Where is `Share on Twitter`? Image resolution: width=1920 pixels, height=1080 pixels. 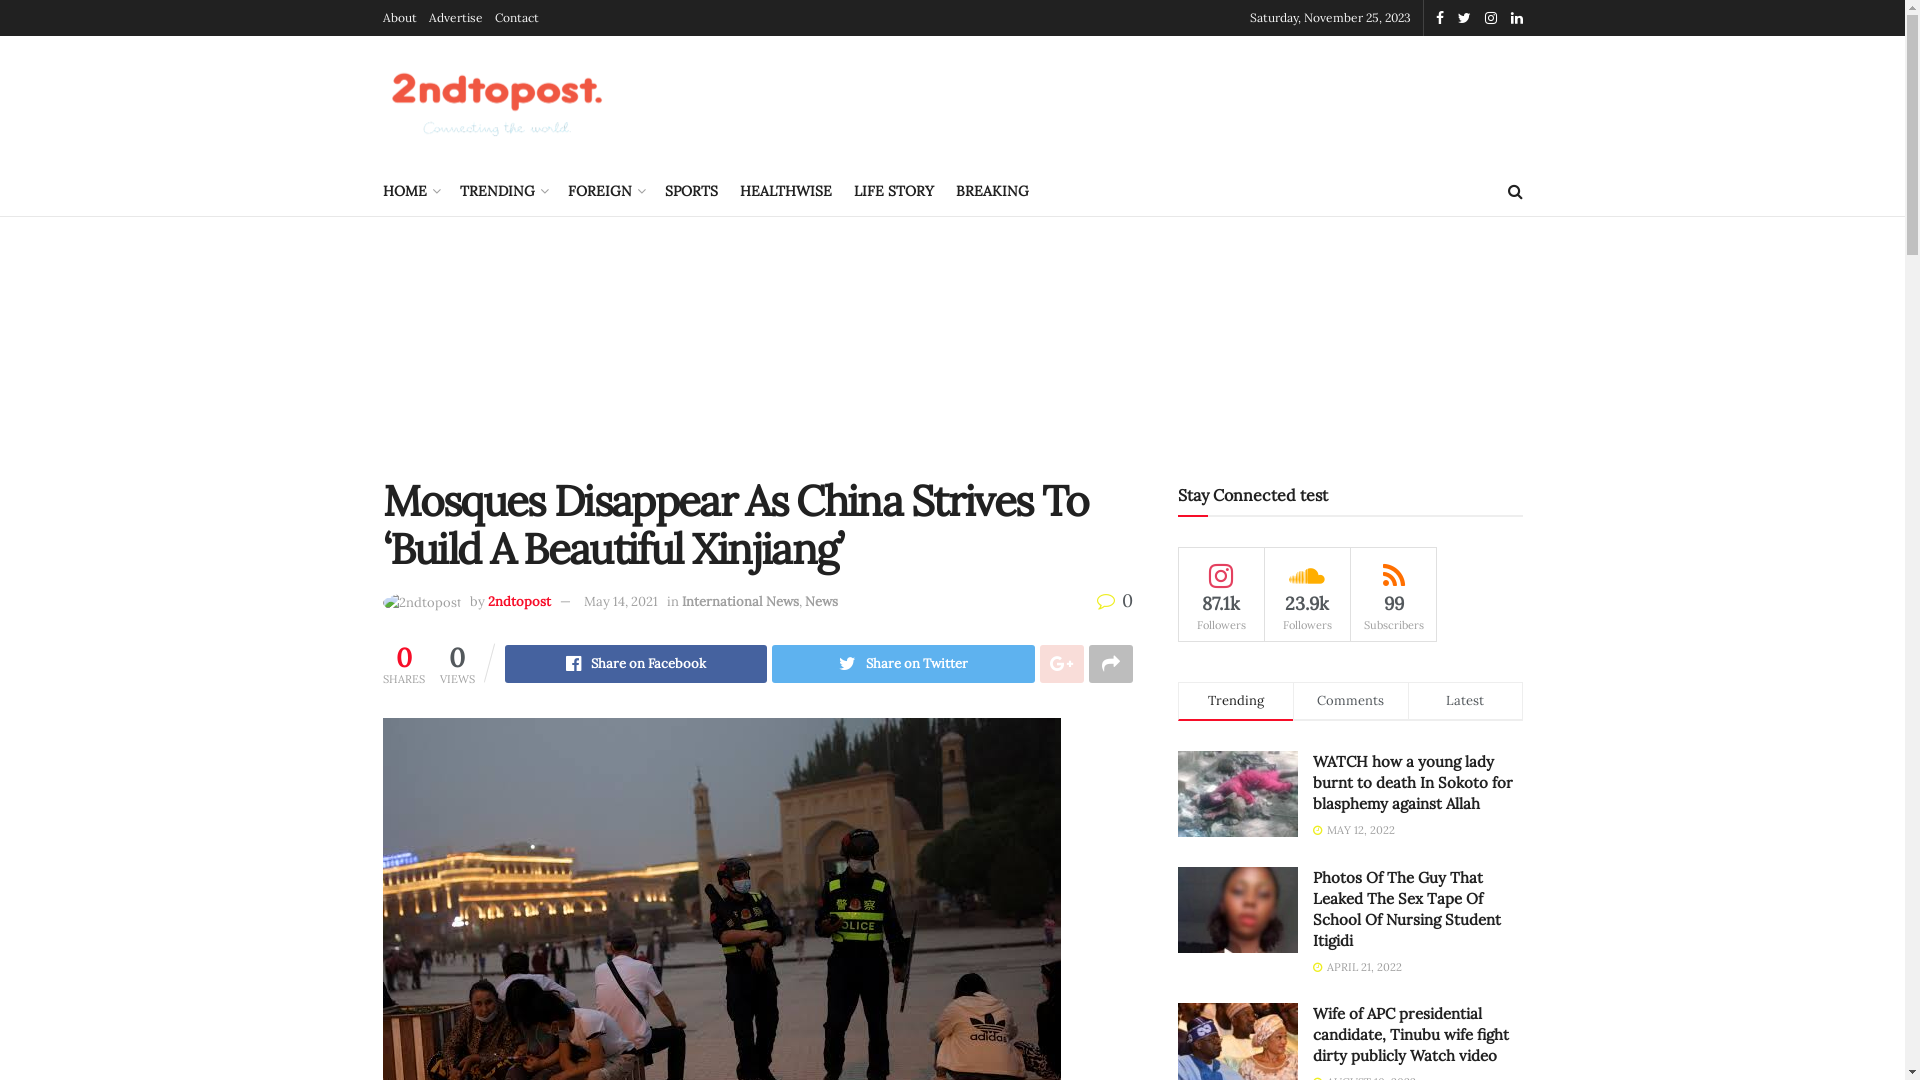
Share on Twitter is located at coordinates (904, 664).